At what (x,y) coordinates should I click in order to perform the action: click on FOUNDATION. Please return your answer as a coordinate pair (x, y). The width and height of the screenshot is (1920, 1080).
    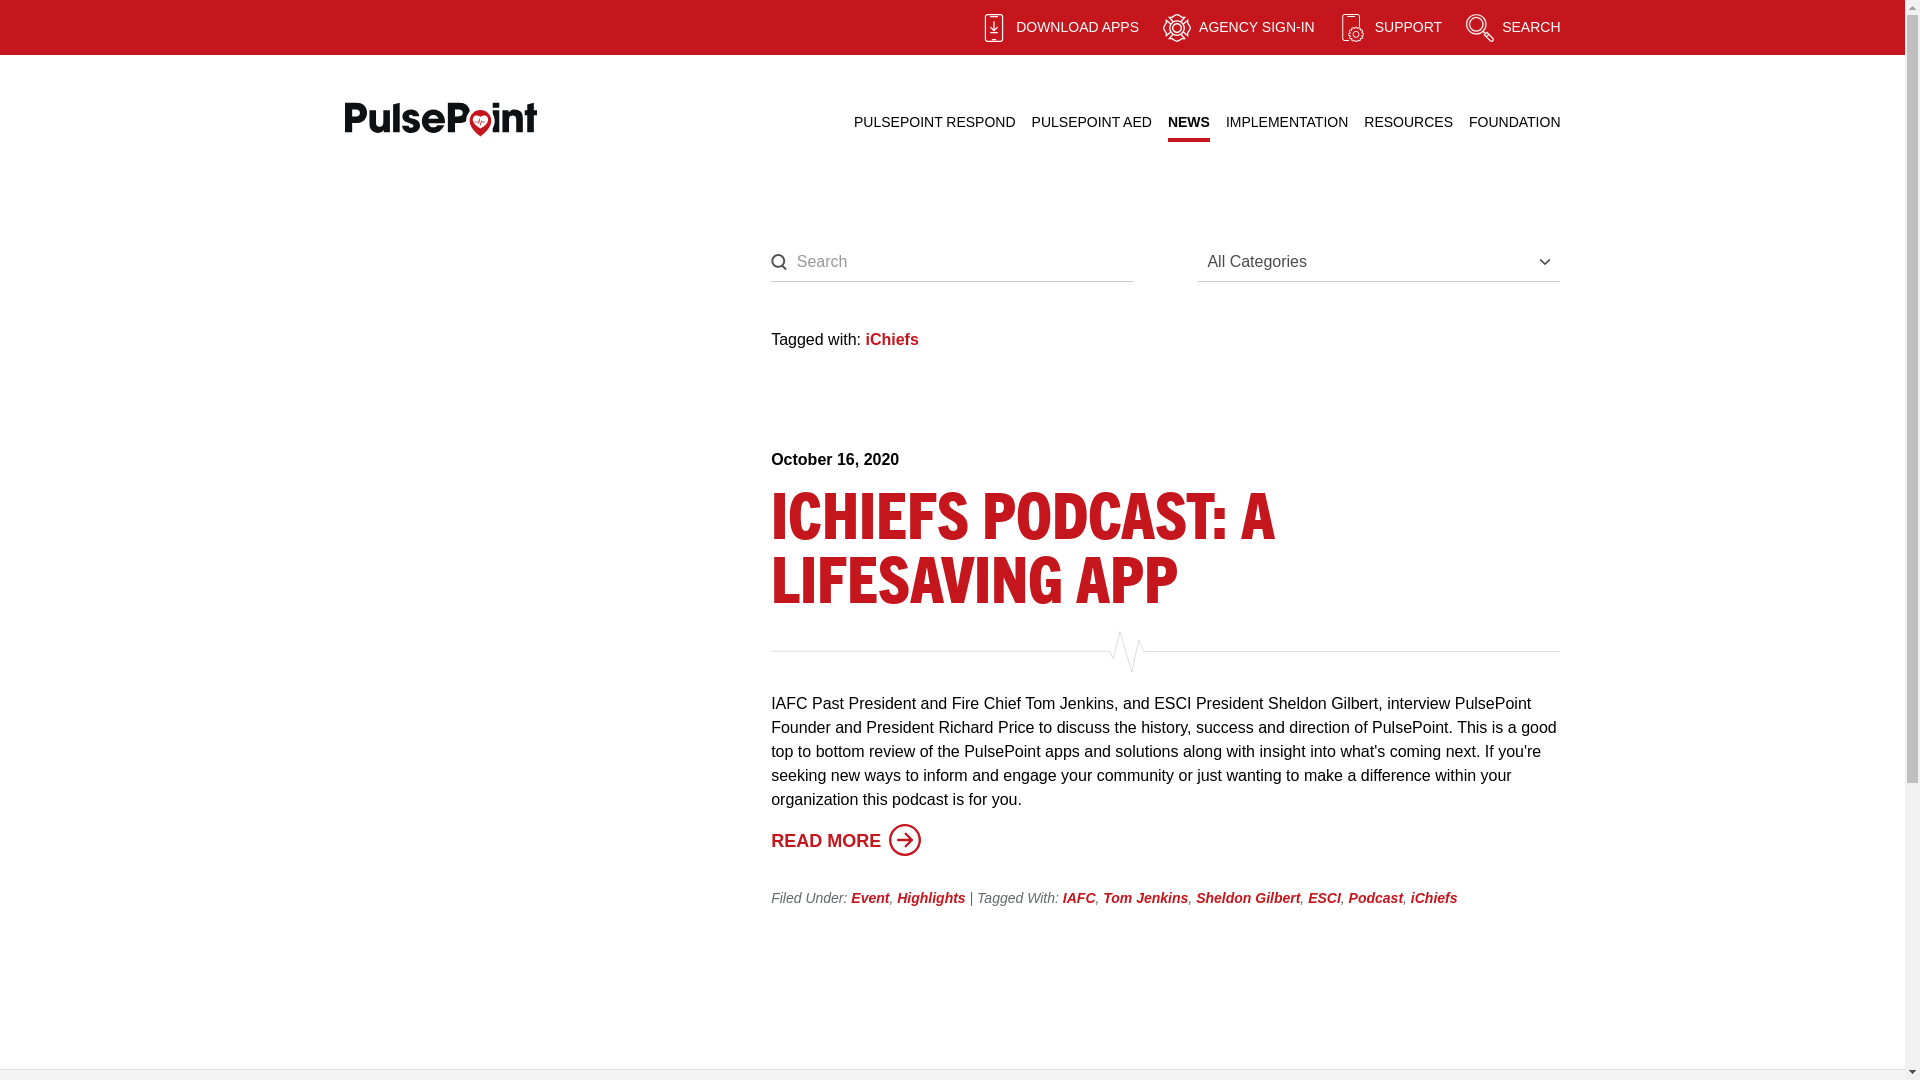
    Looking at the image, I should click on (1514, 122).